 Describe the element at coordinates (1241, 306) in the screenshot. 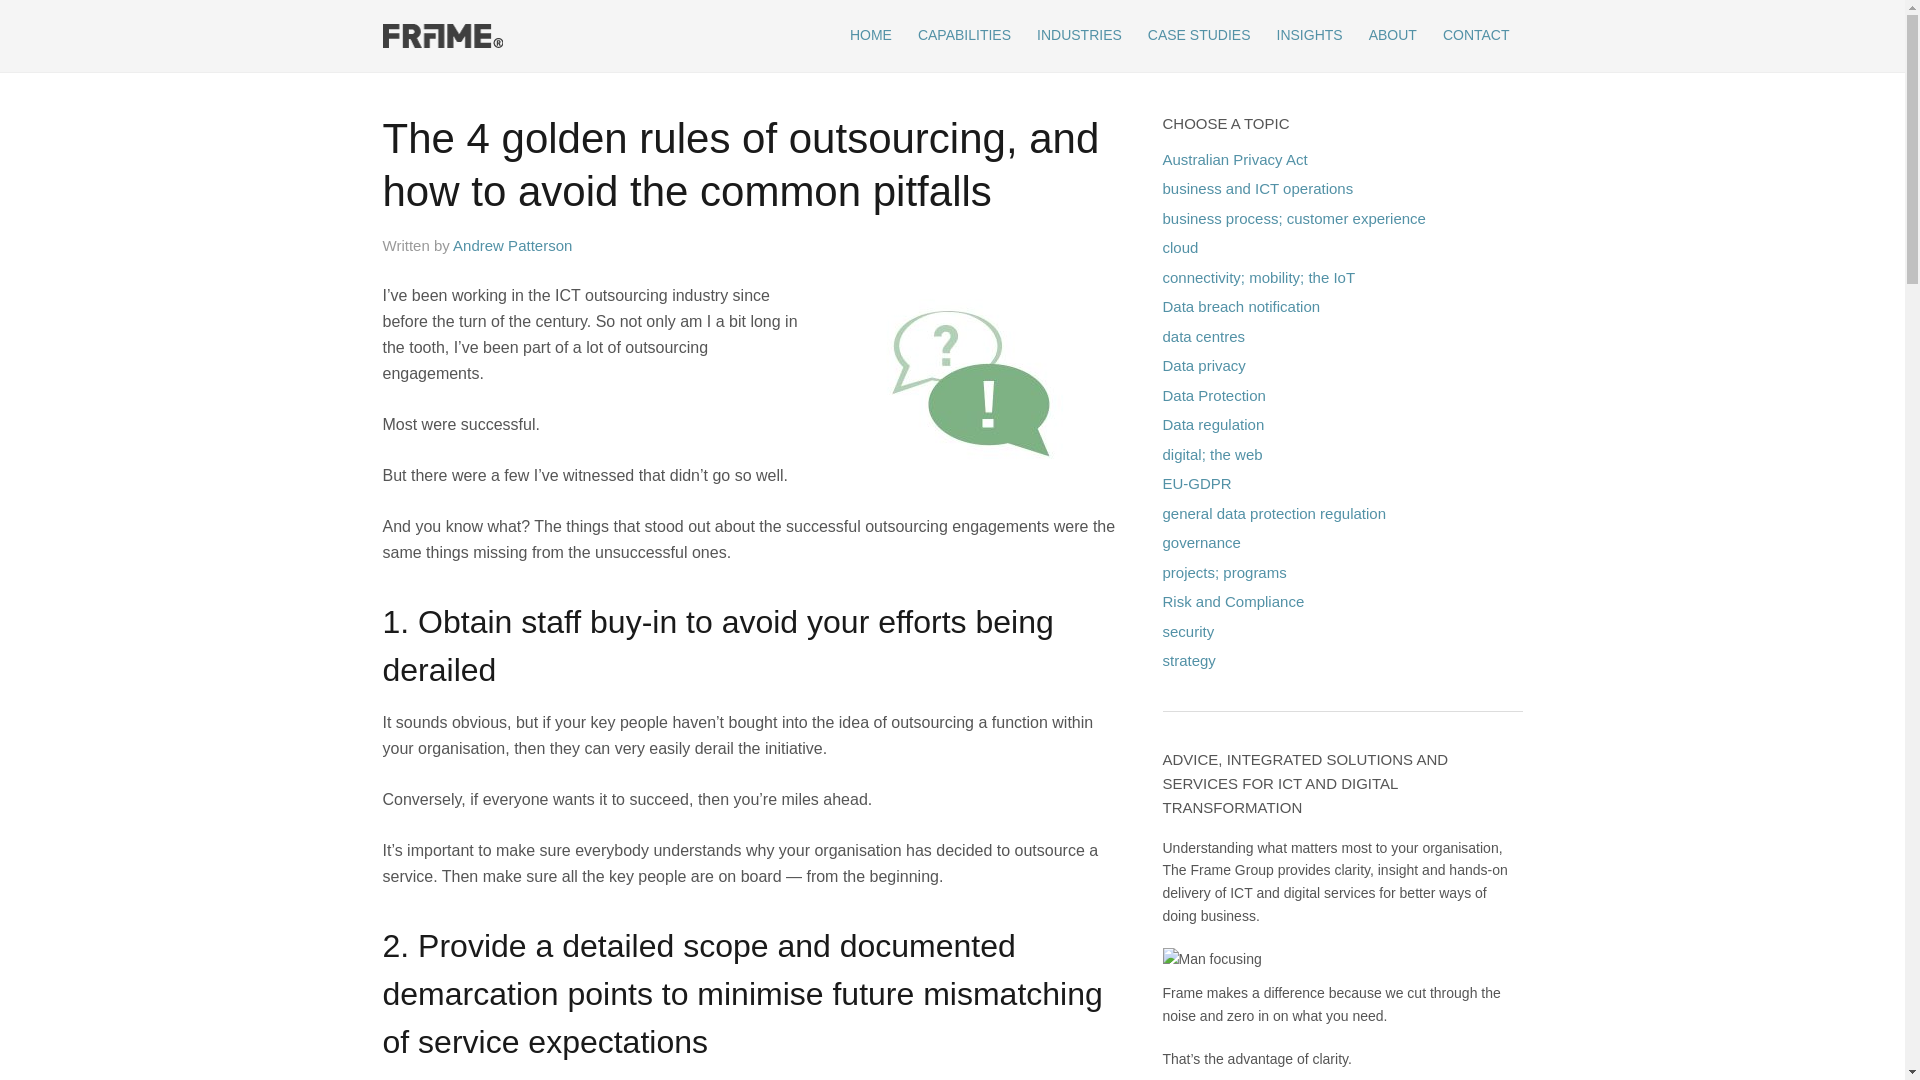

I see `Data breach notification` at that location.